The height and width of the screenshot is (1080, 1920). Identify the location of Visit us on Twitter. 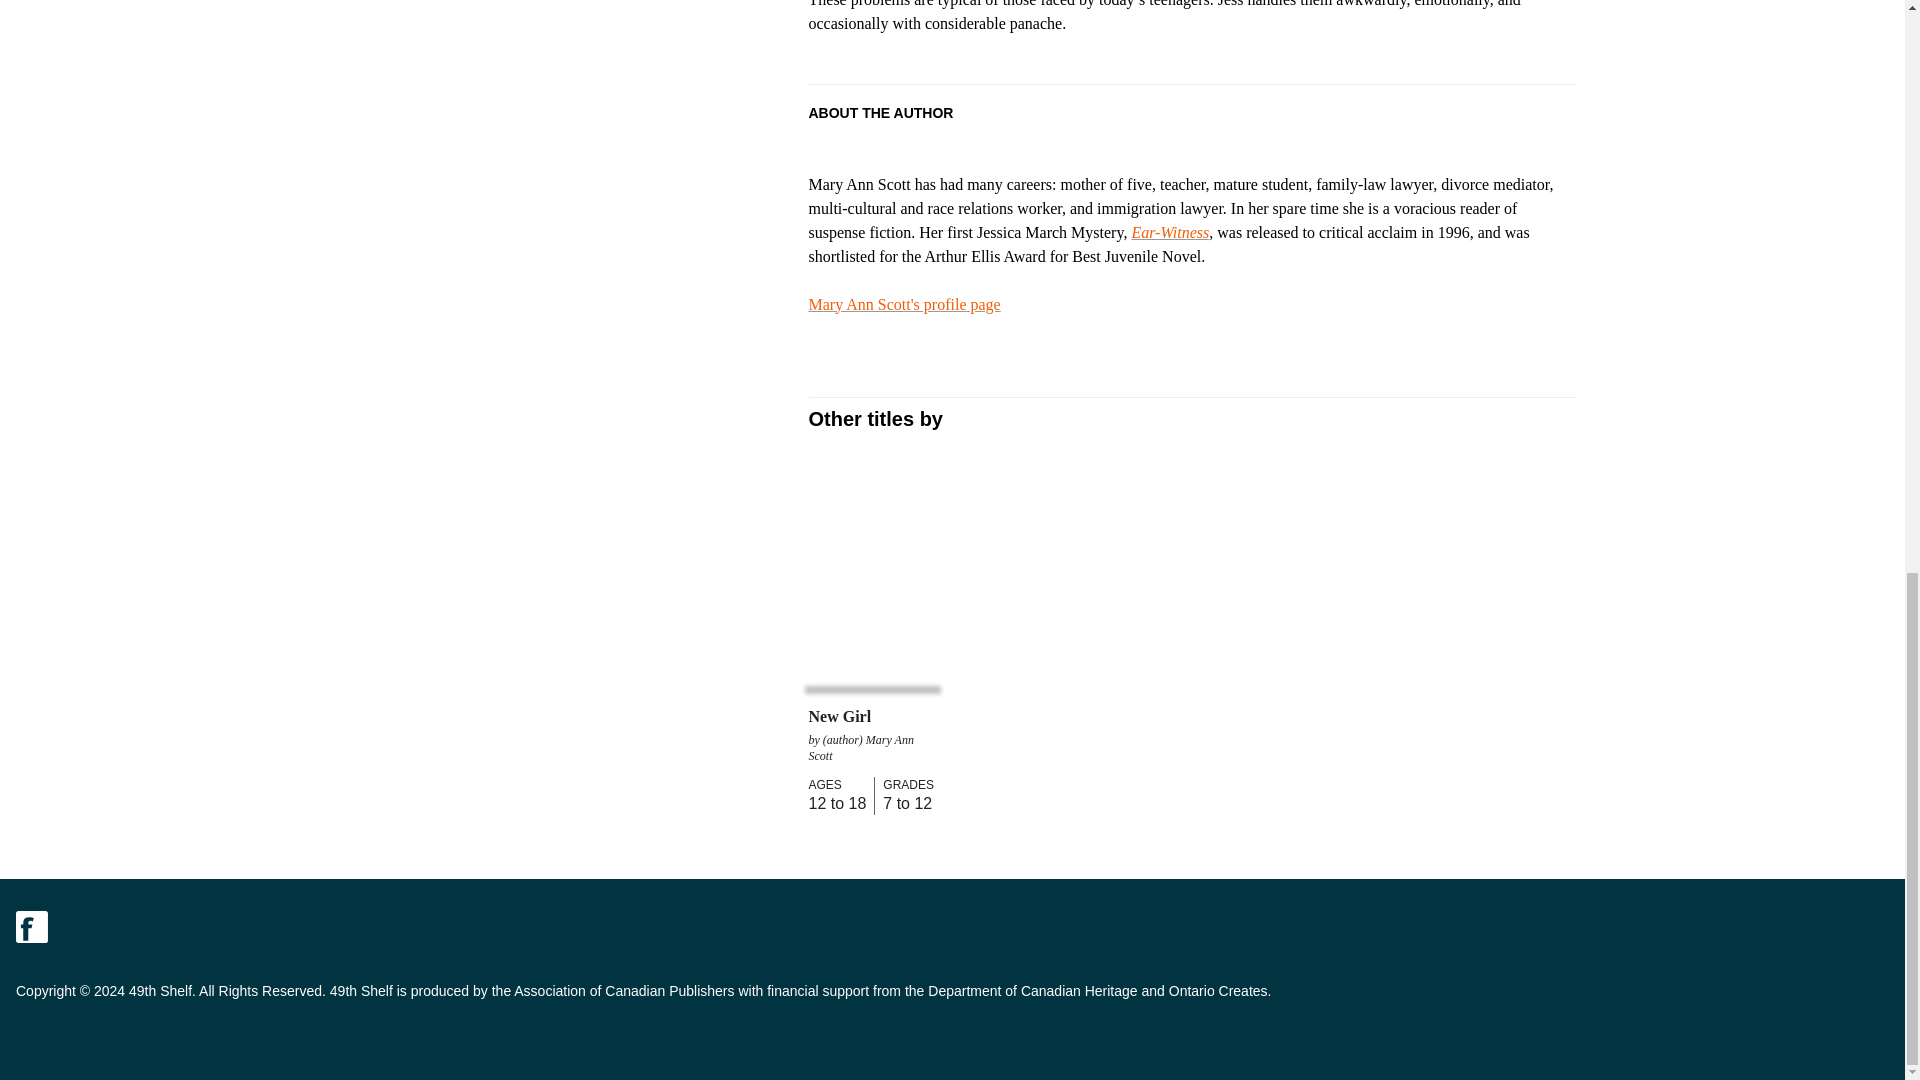
(76, 926).